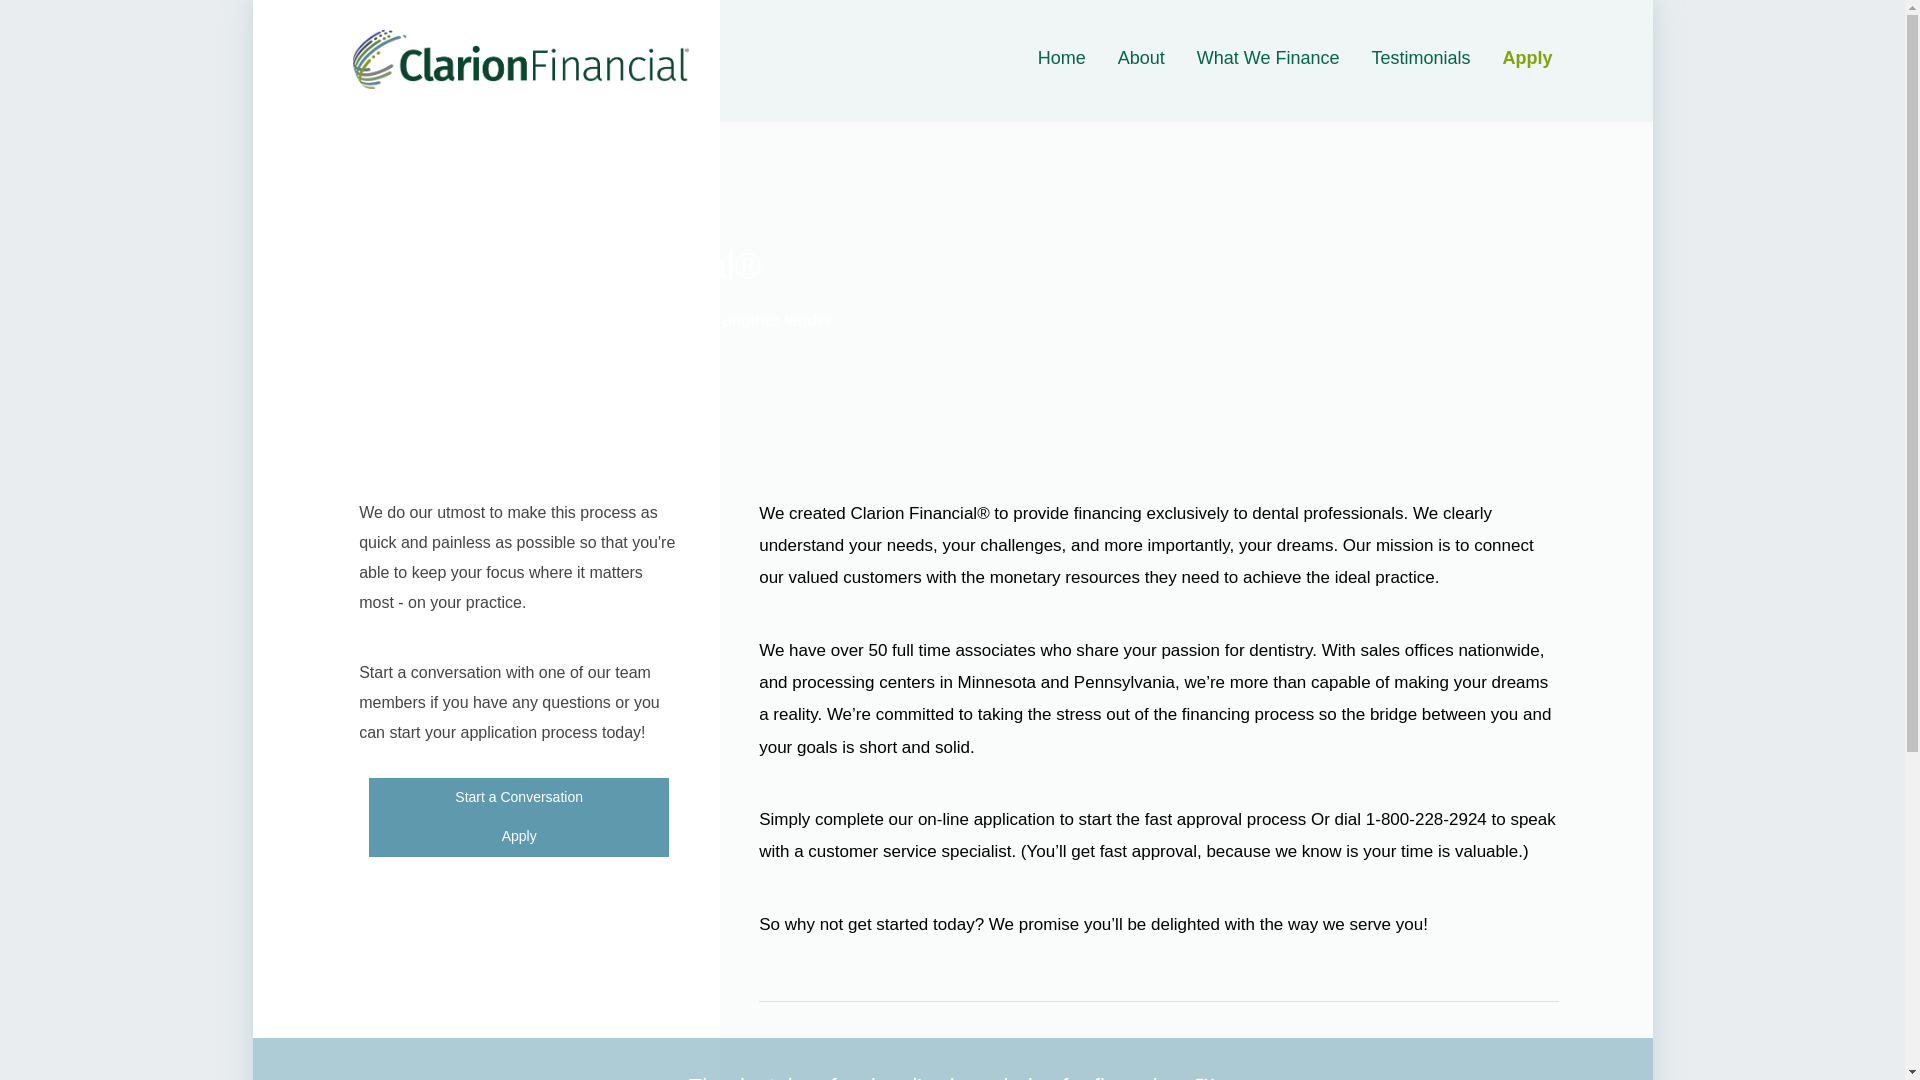 Image resolution: width=1920 pixels, height=1080 pixels. I want to click on Start a Conversation, so click(518, 797).